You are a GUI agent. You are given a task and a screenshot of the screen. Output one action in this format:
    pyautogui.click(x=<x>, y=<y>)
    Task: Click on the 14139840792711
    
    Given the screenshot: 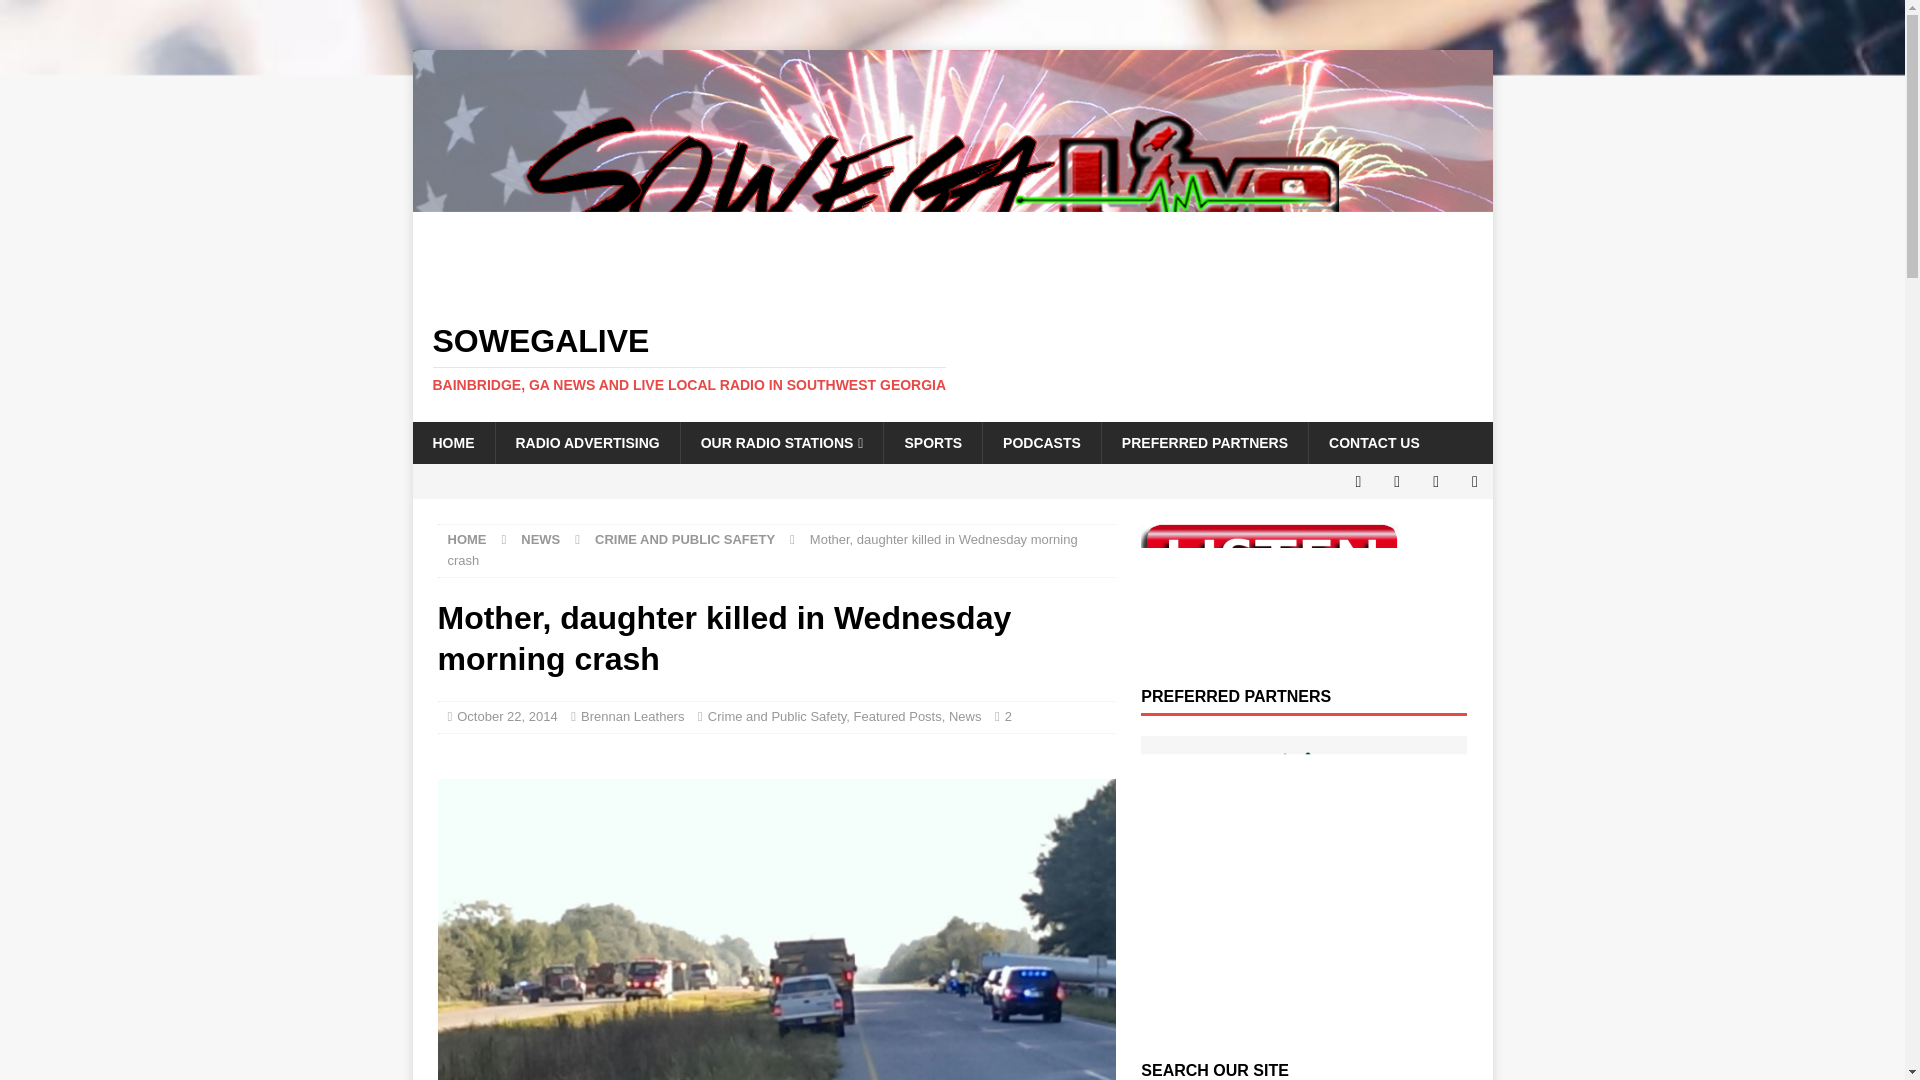 What is the action you would take?
    pyautogui.click(x=776, y=929)
    